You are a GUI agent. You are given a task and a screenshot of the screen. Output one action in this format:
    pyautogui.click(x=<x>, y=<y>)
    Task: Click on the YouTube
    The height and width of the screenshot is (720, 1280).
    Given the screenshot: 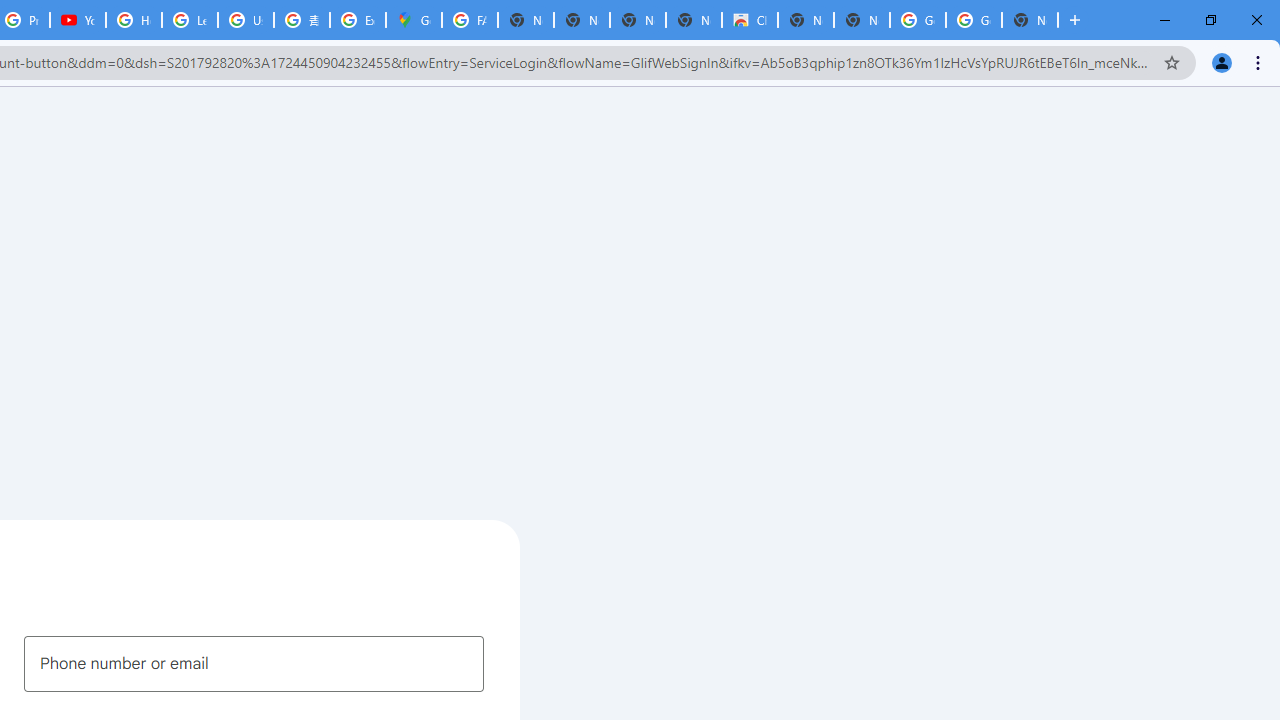 What is the action you would take?
    pyautogui.click(x=78, y=20)
    